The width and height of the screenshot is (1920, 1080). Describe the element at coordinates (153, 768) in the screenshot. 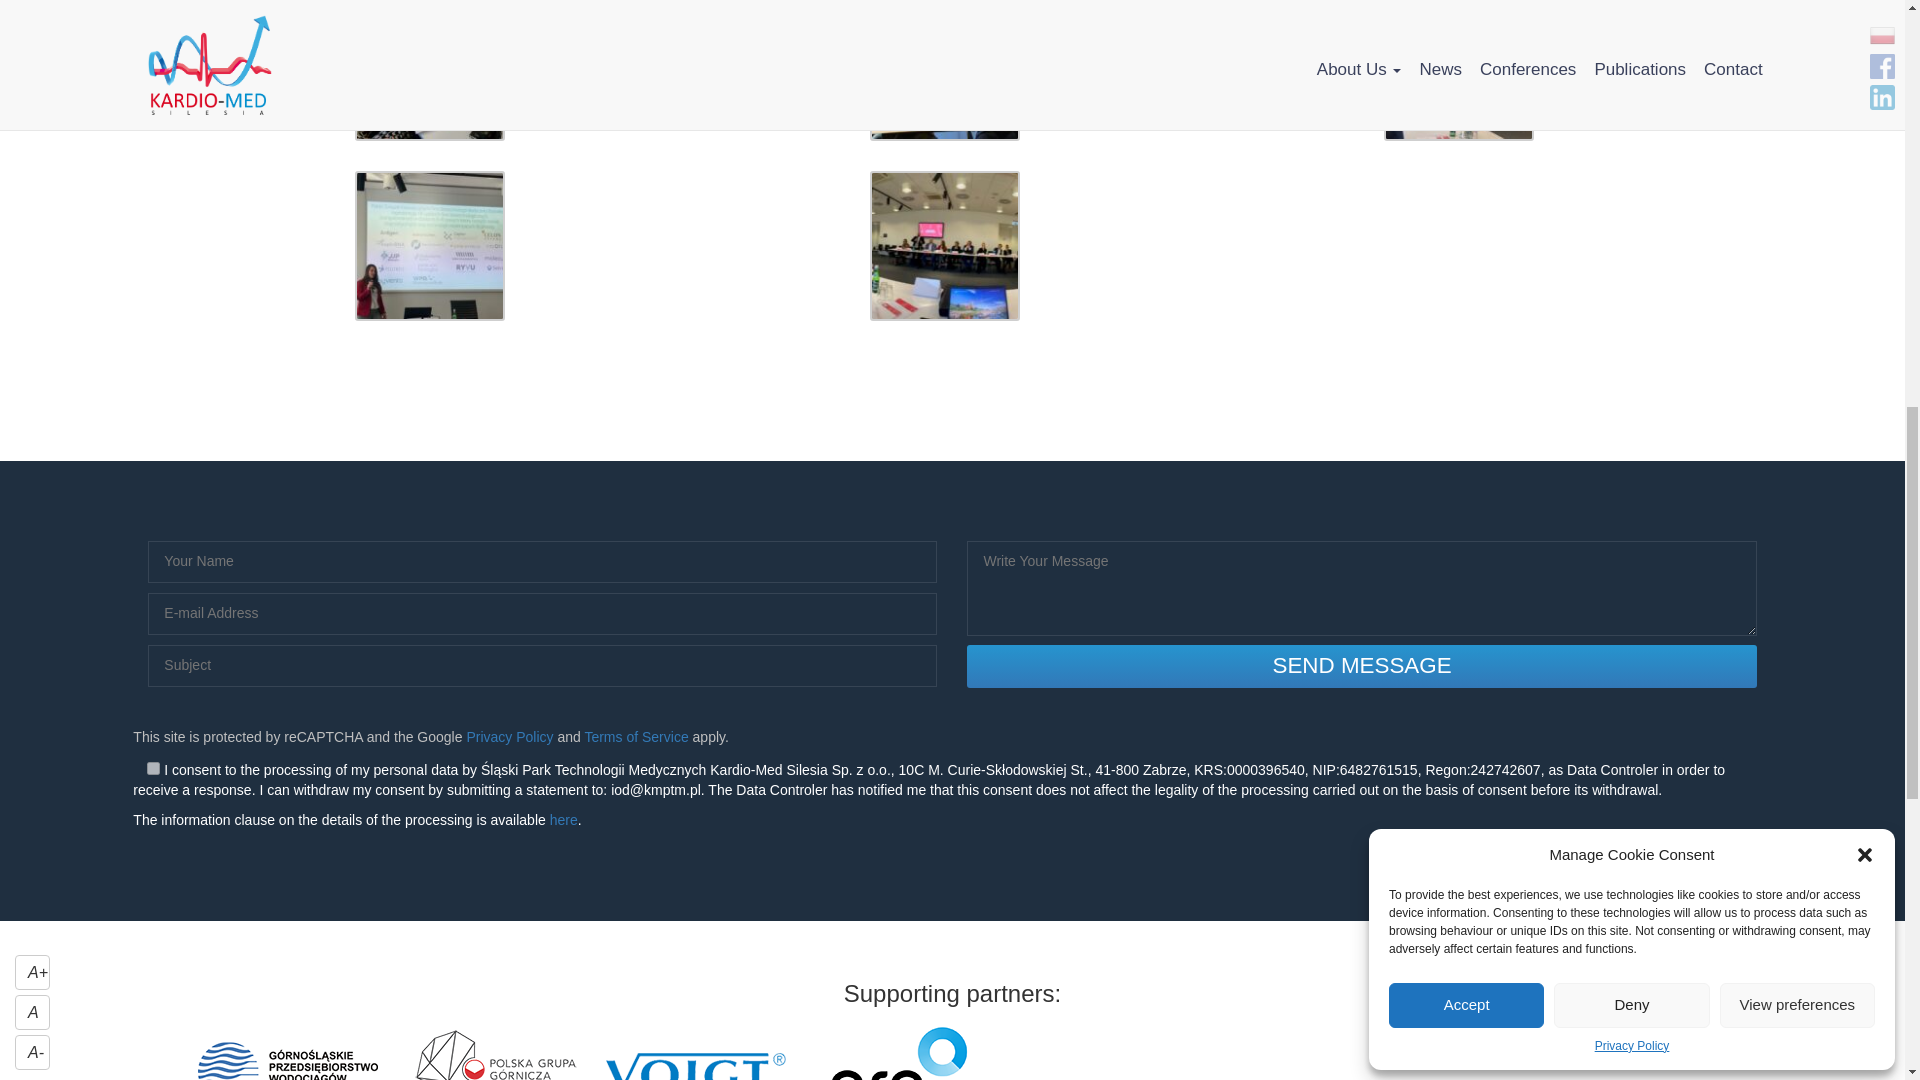

I see `1` at that location.